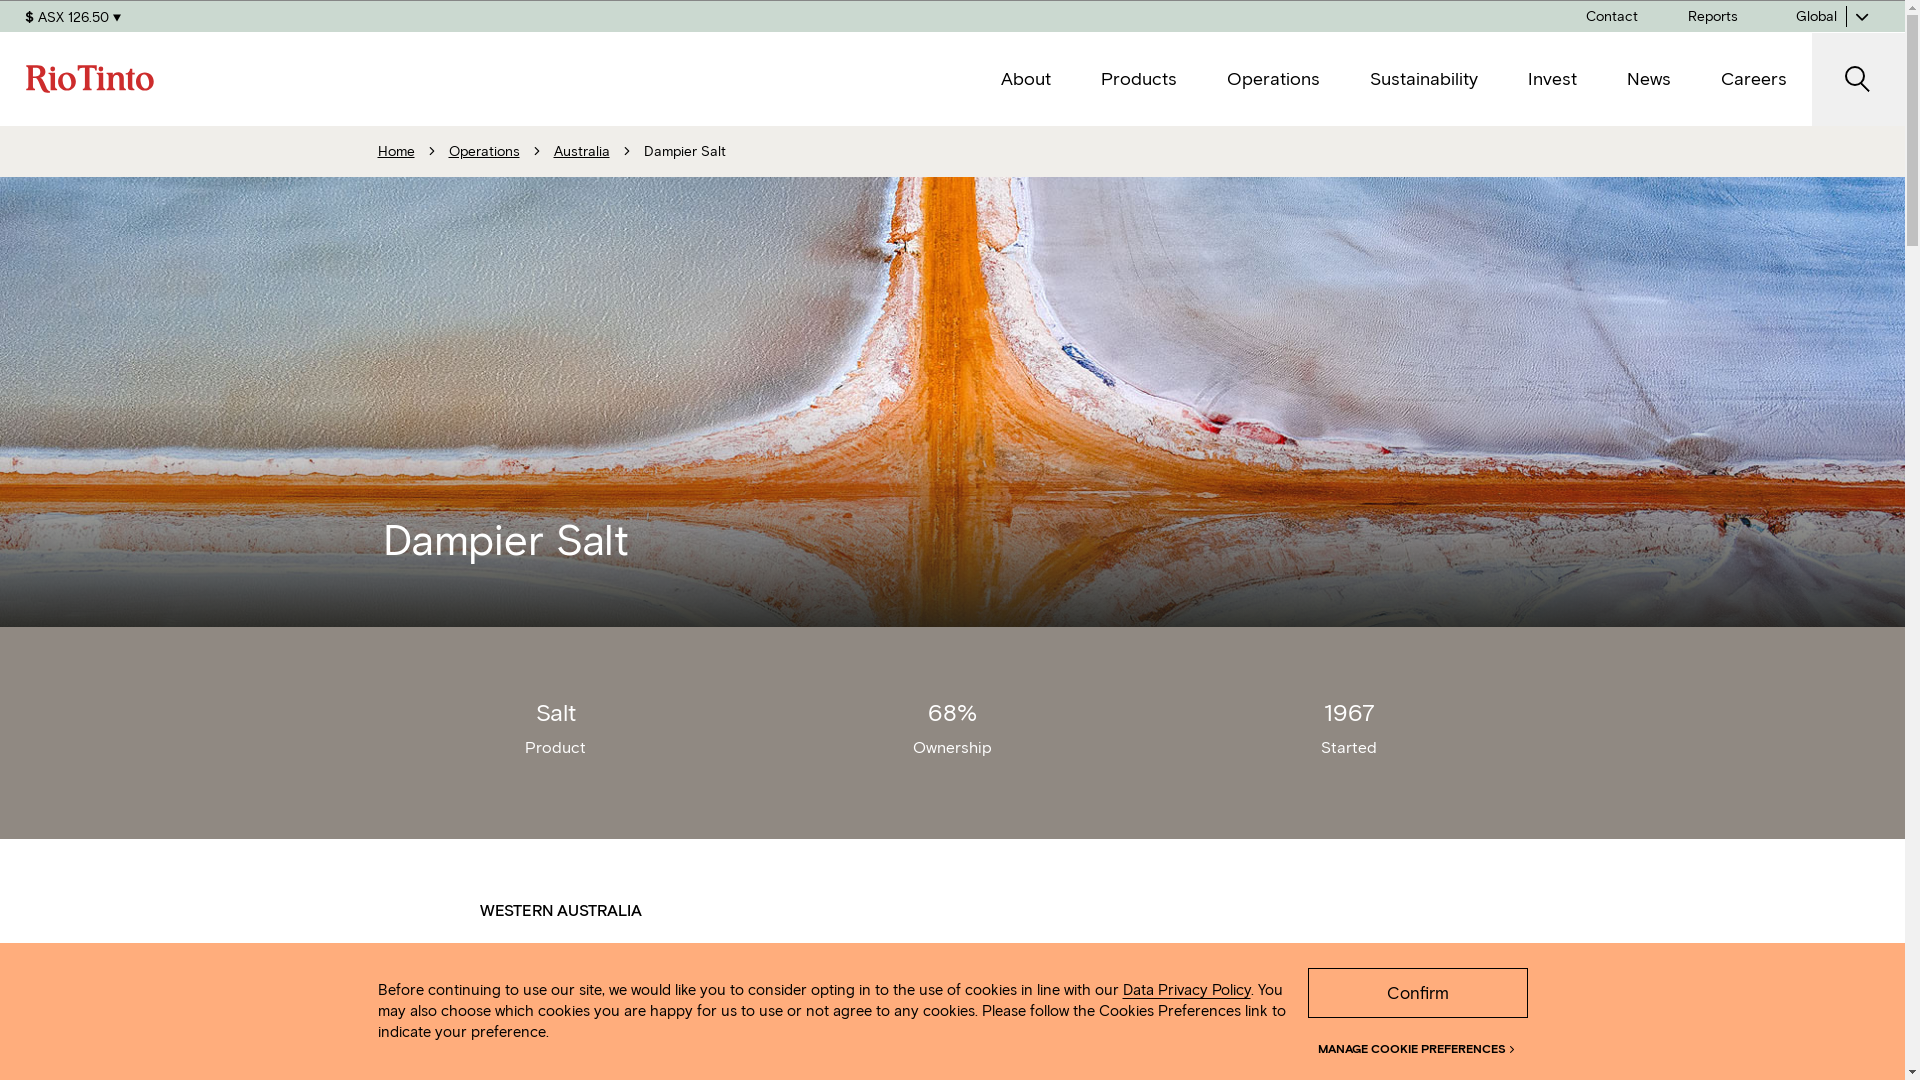 Image resolution: width=1920 pixels, height=1080 pixels. I want to click on Operations, so click(1274, 80).